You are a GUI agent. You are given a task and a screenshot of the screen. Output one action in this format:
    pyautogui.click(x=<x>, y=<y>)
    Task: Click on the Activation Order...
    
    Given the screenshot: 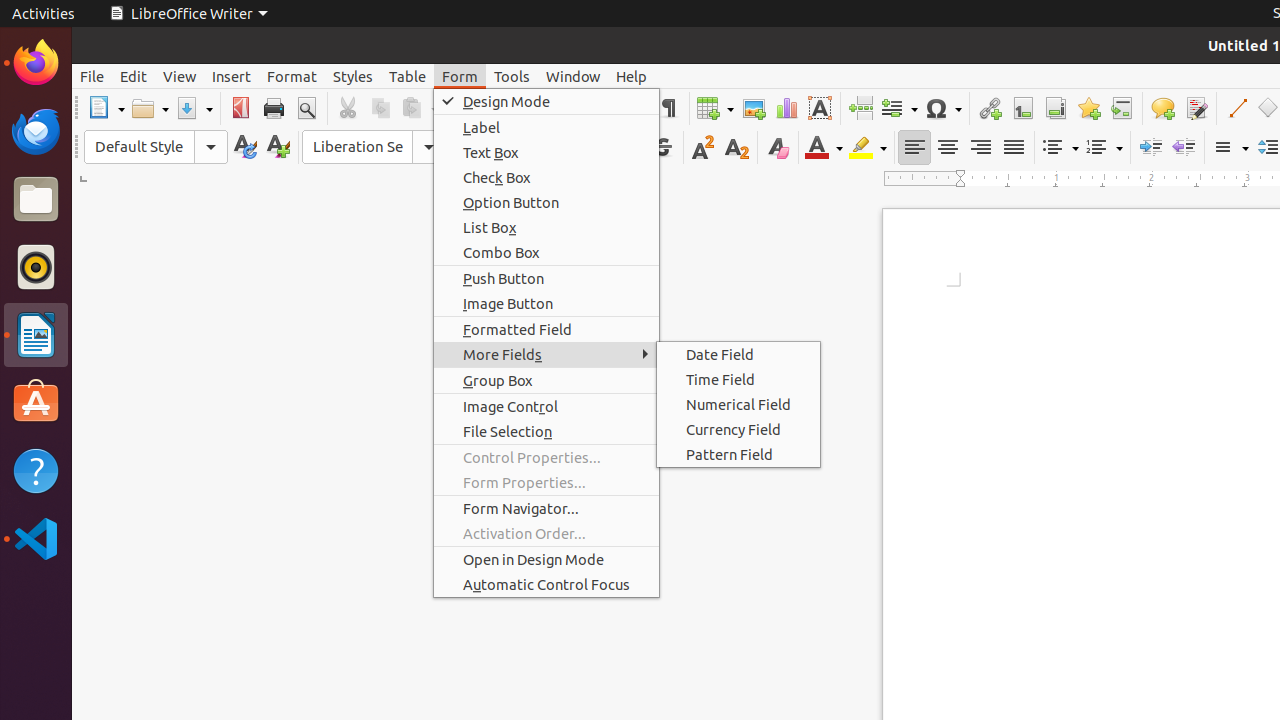 What is the action you would take?
    pyautogui.click(x=546, y=534)
    